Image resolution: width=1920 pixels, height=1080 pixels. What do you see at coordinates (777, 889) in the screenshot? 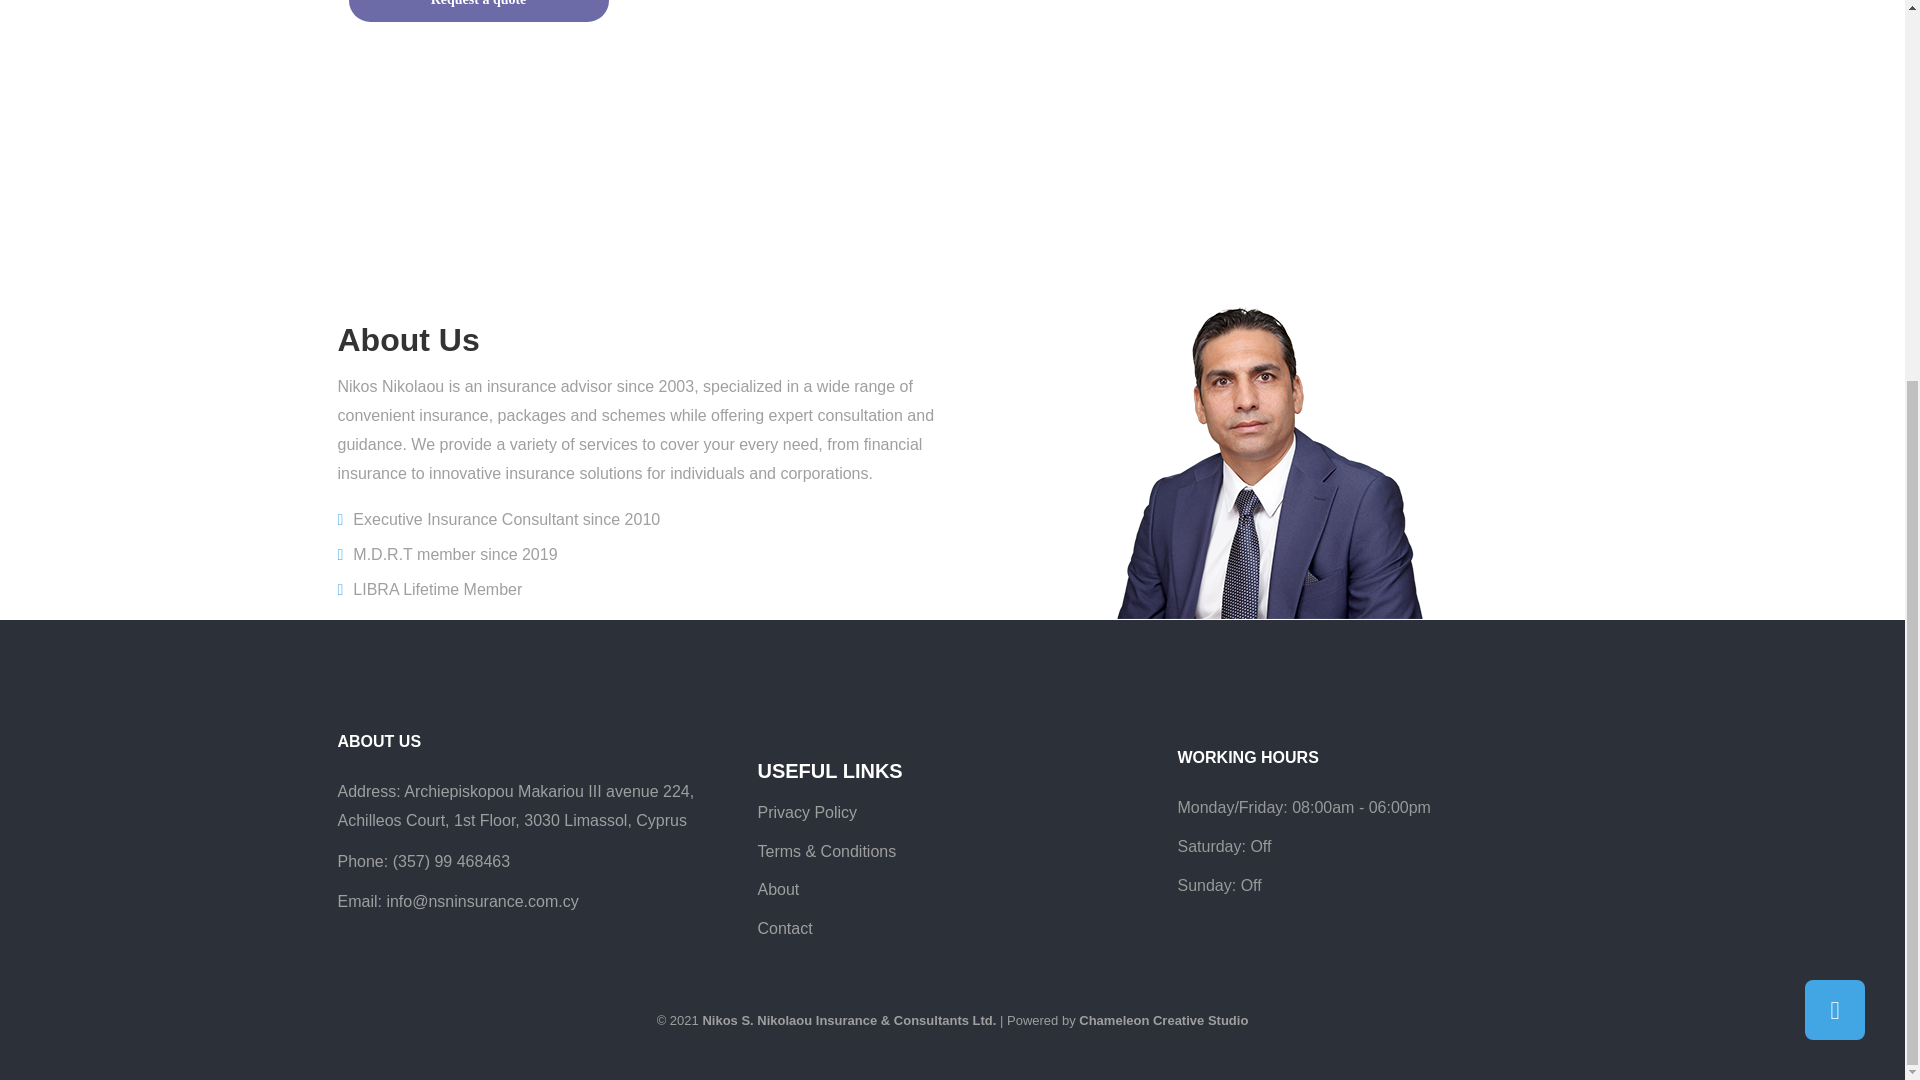
I see `About` at bounding box center [777, 889].